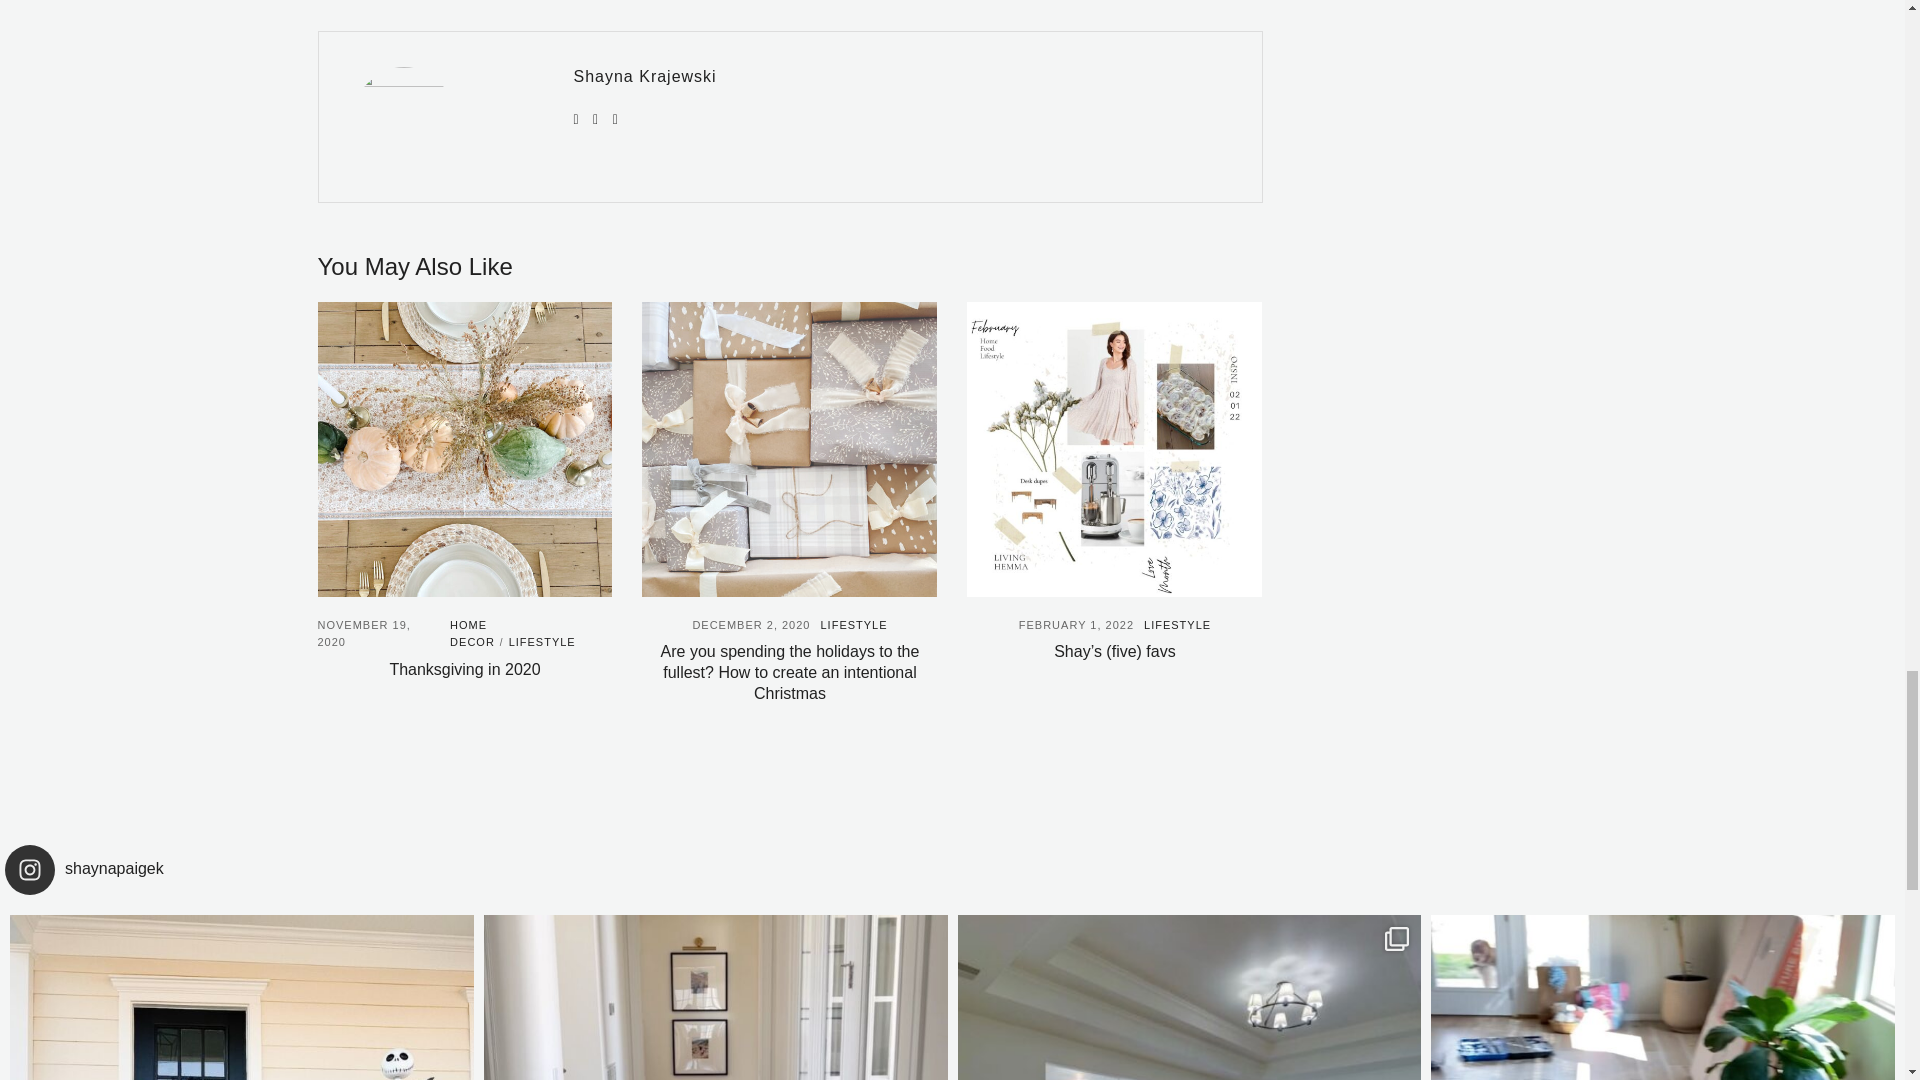 The width and height of the screenshot is (1920, 1080). Describe the element at coordinates (472, 634) in the screenshot. I see `HOME DECOR` at that location.